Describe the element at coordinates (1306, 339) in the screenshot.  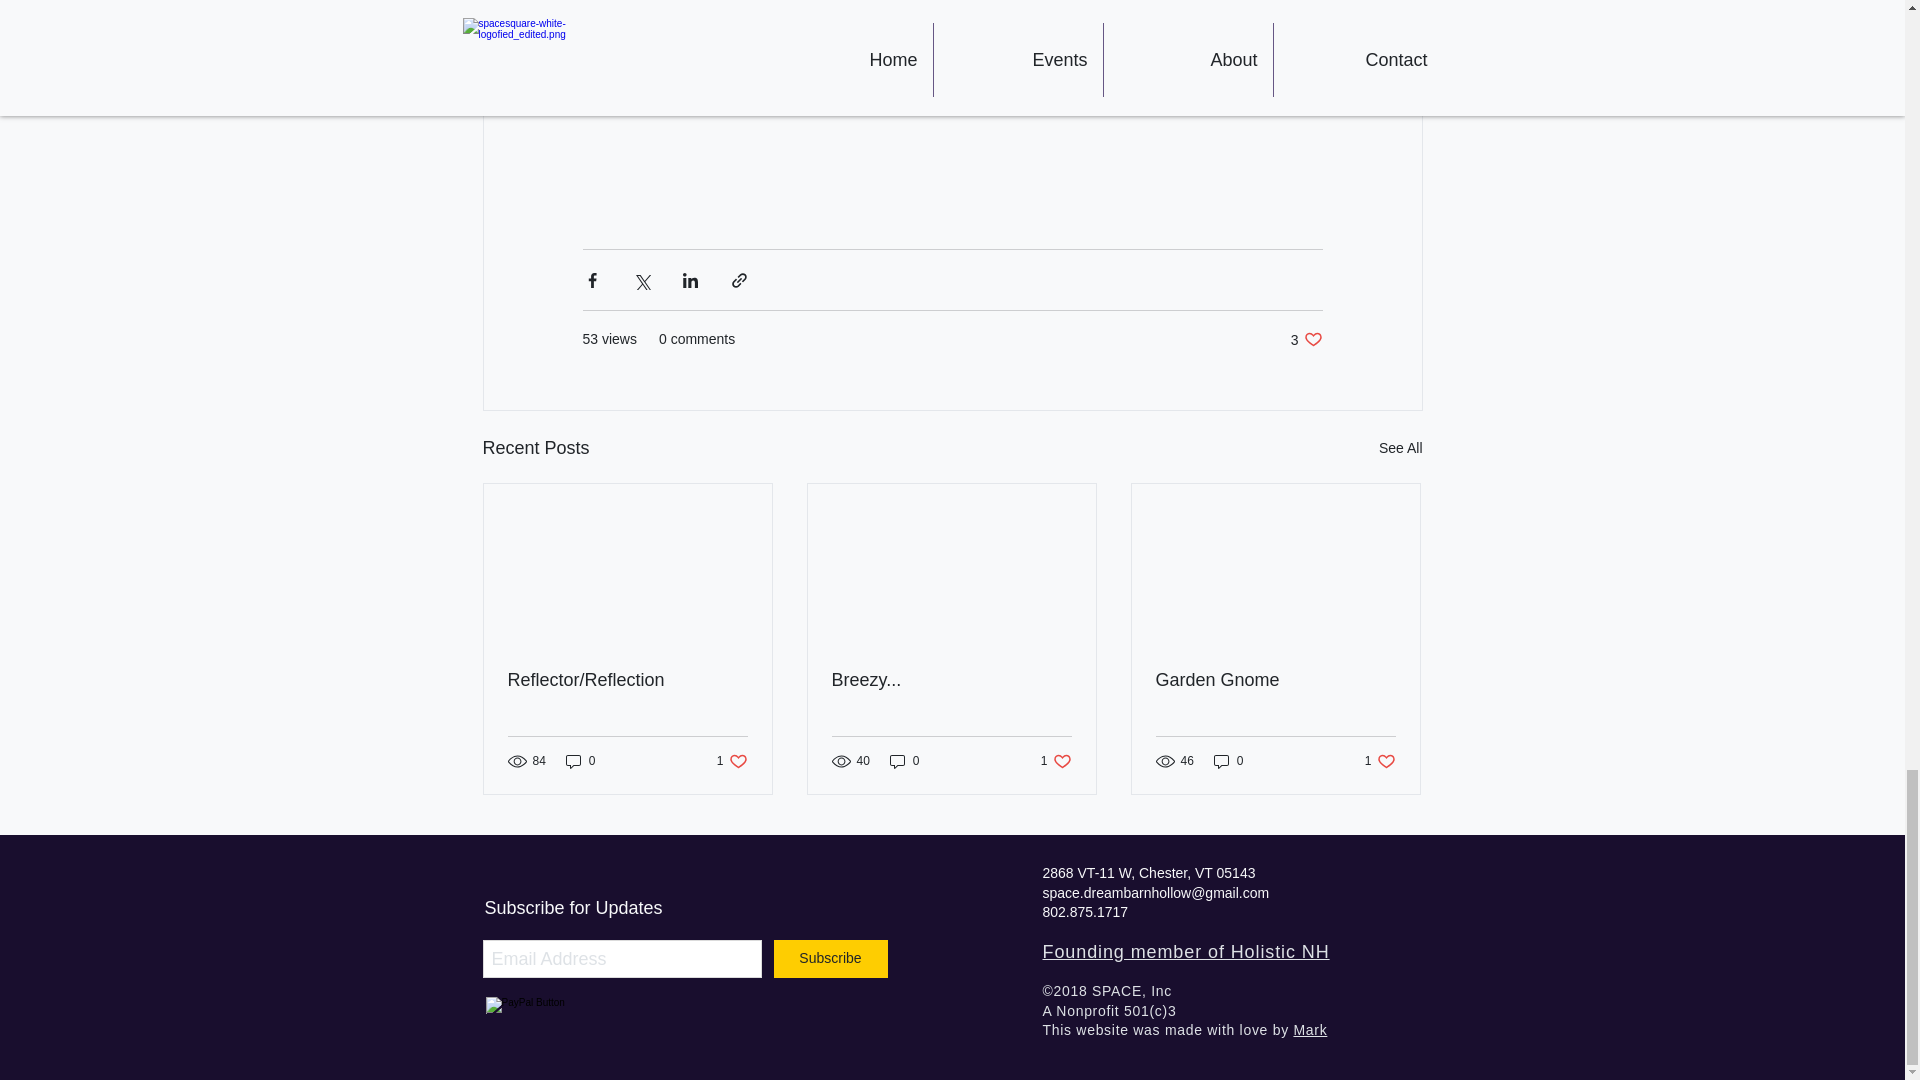
I see `Subscribe` at that location.